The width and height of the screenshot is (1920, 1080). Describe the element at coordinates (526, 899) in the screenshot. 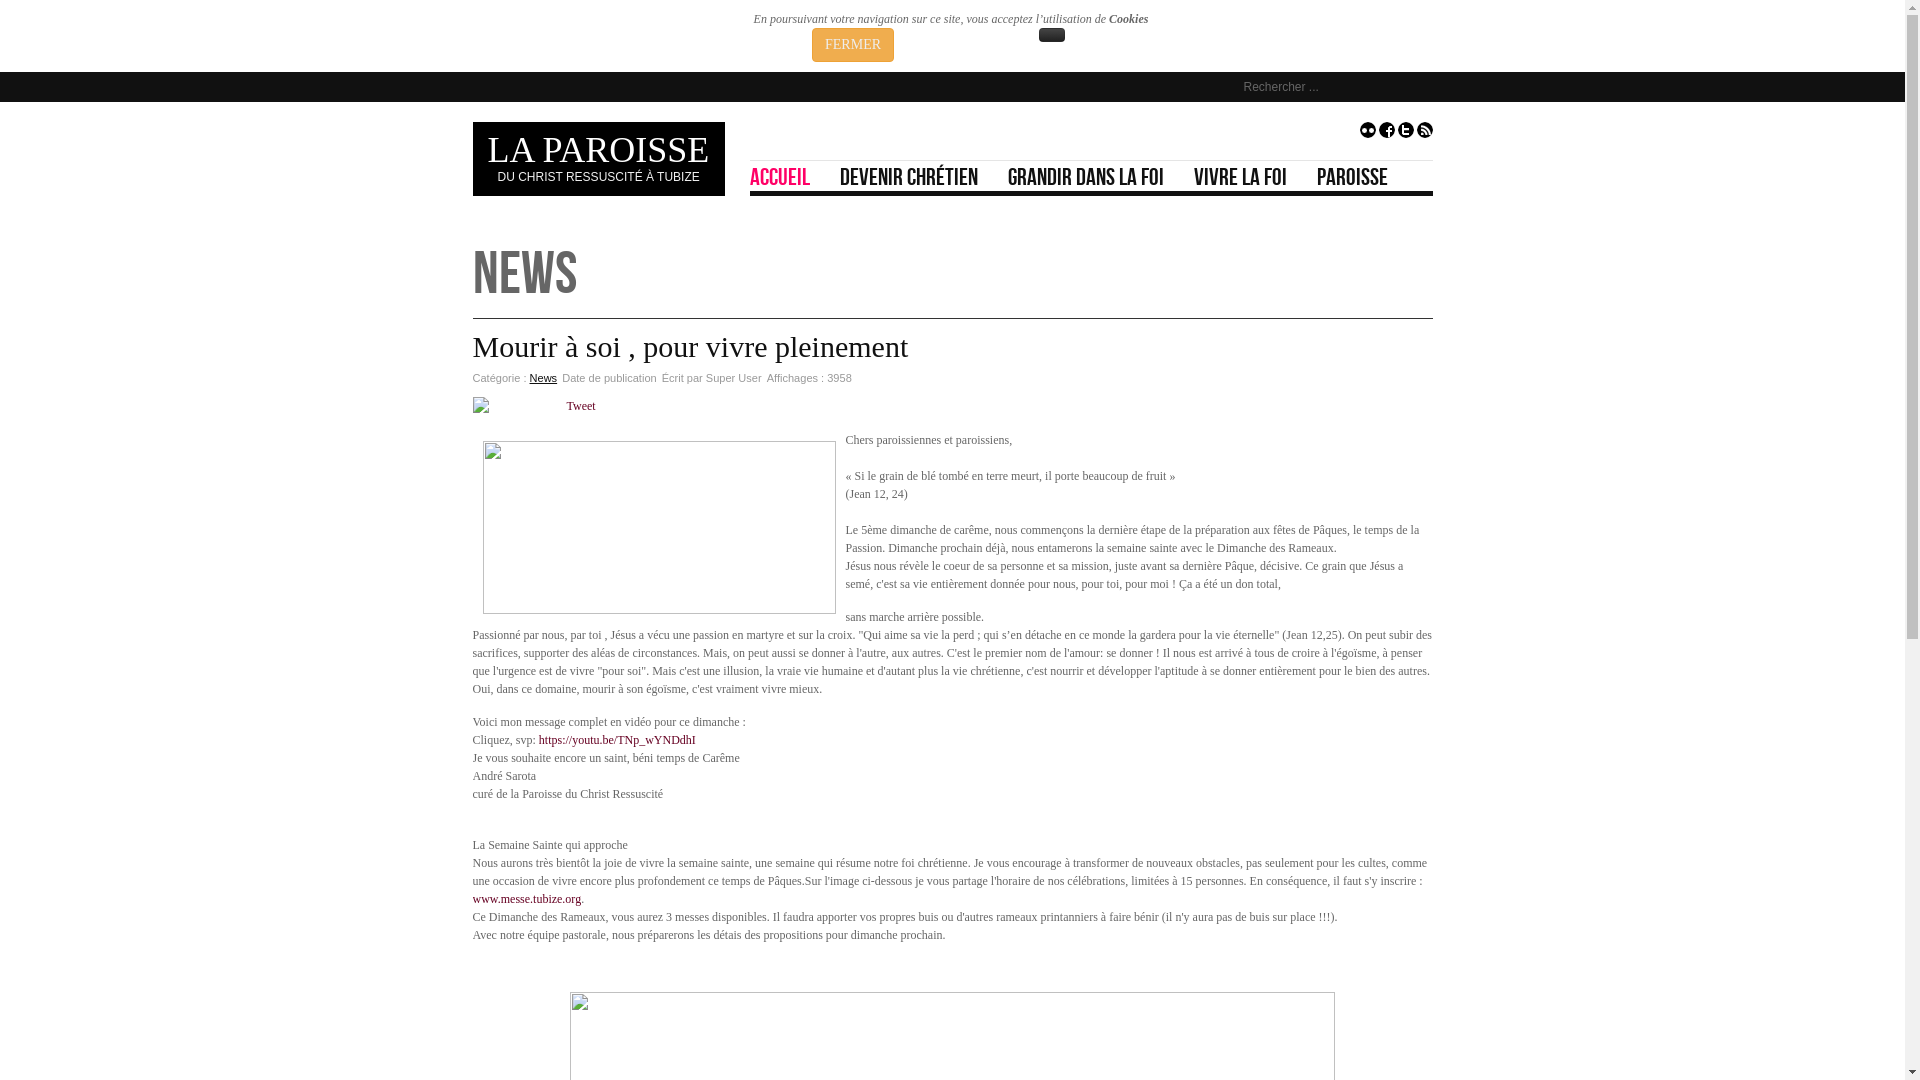

I see `www.messe.tubize.org` at that location.